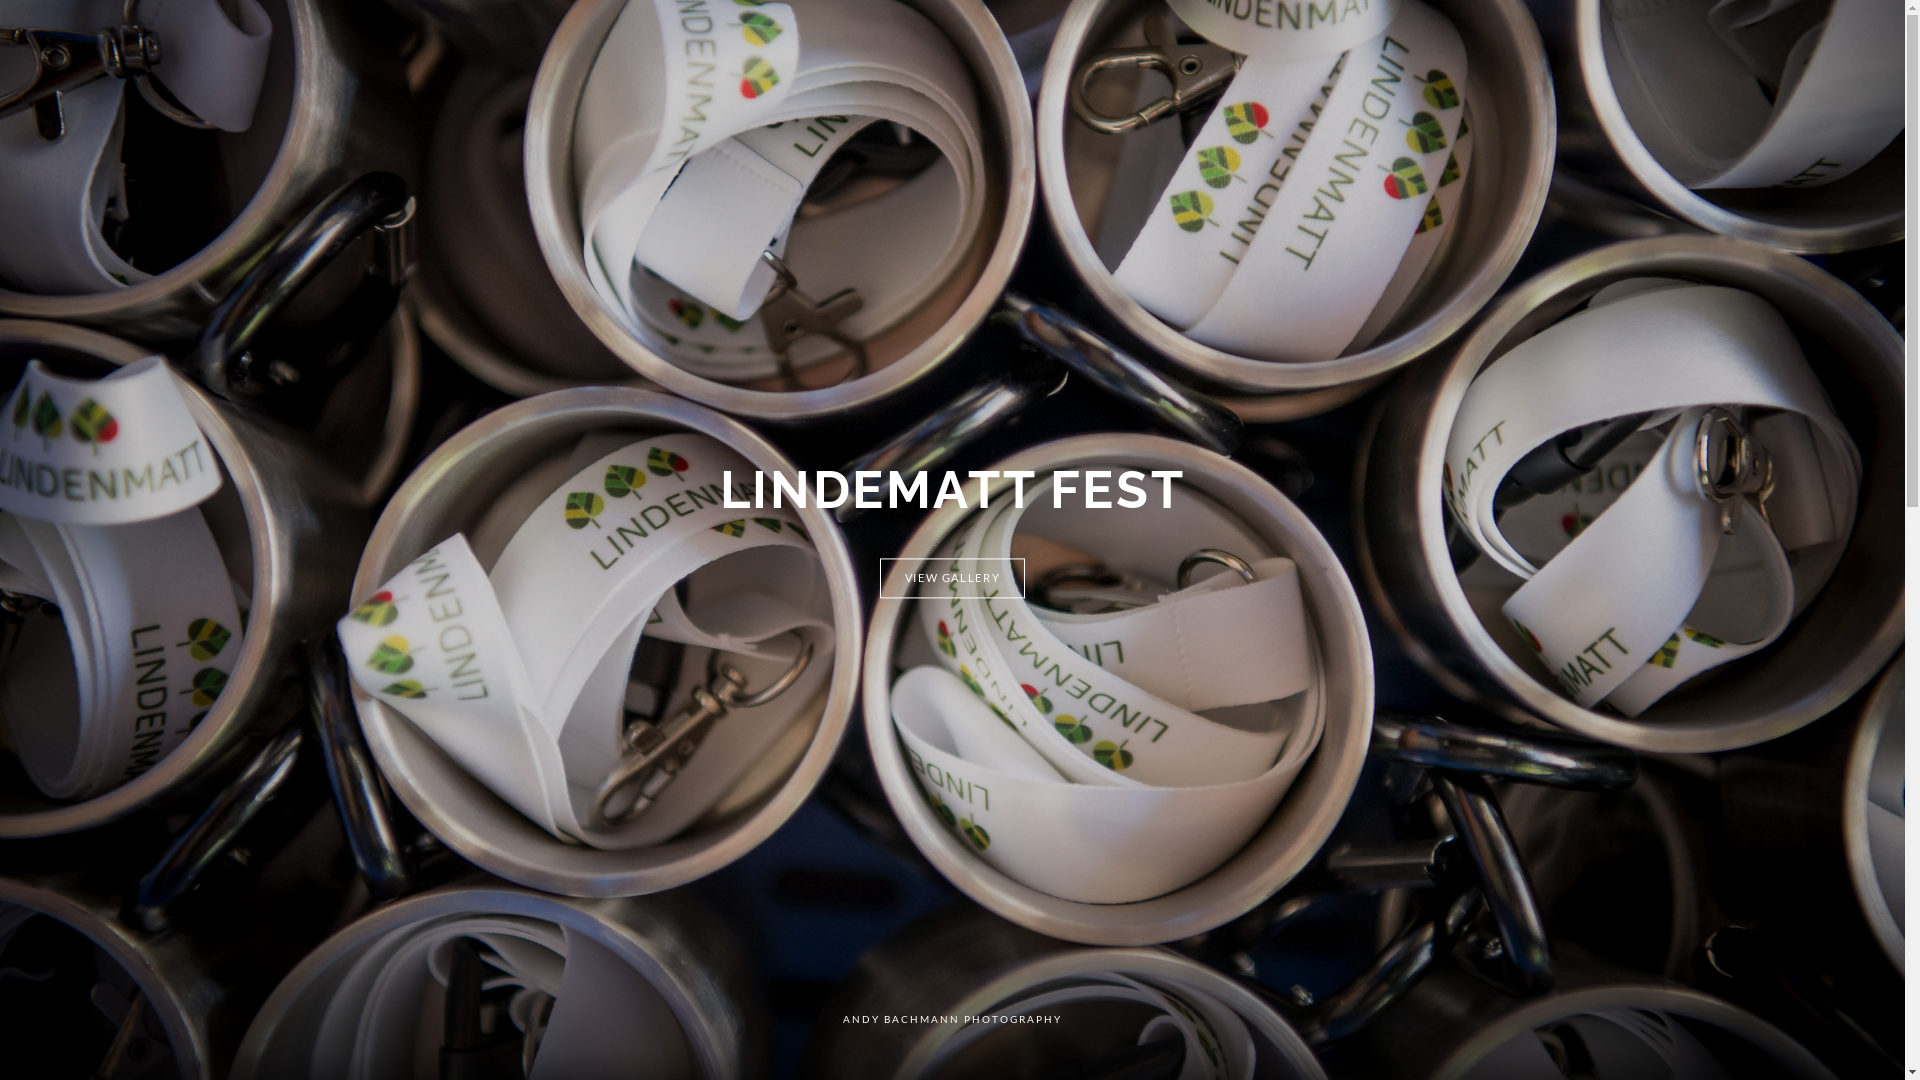 This screenshot has width=1920, height=1080. What do you see at coordinates (953, 579) in the screenshot?
I see `VIEW GALLERY` at bounding box center [953, 579].